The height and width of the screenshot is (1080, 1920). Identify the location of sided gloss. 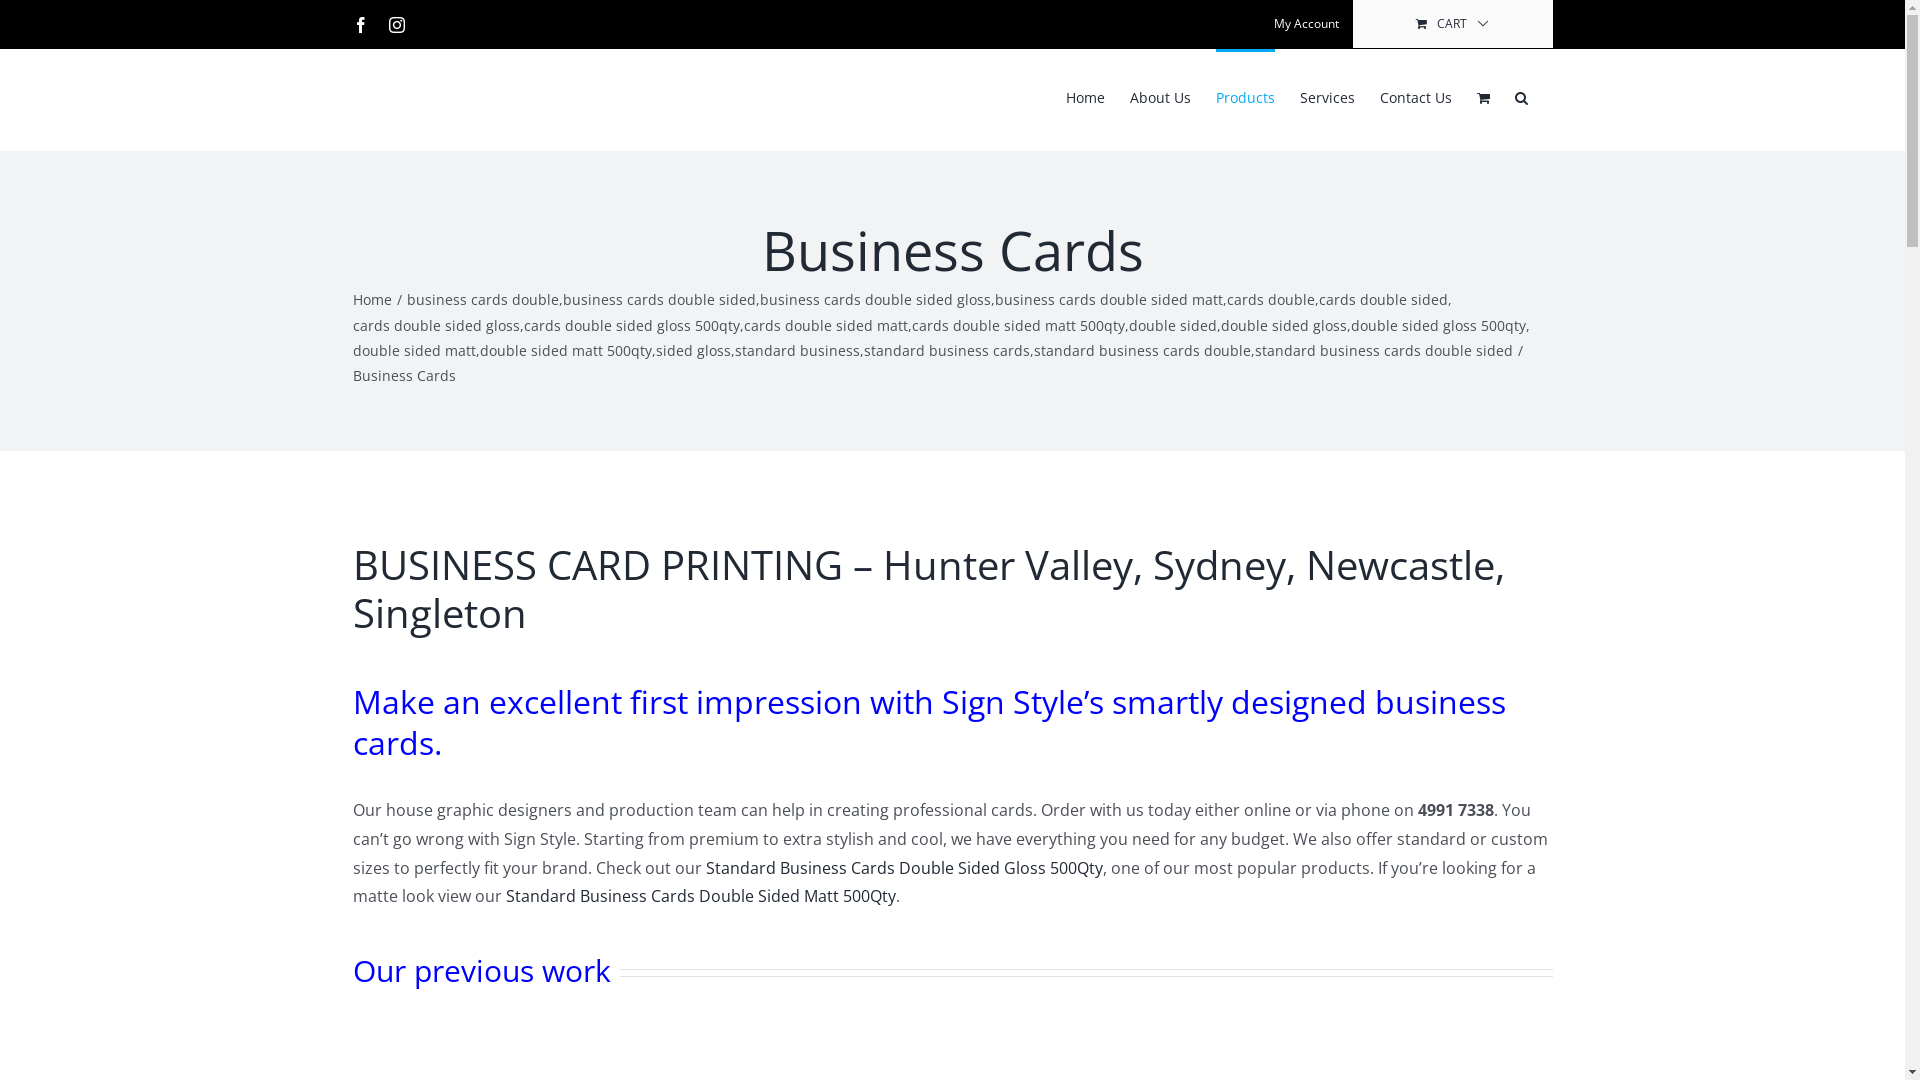
(694, 350).